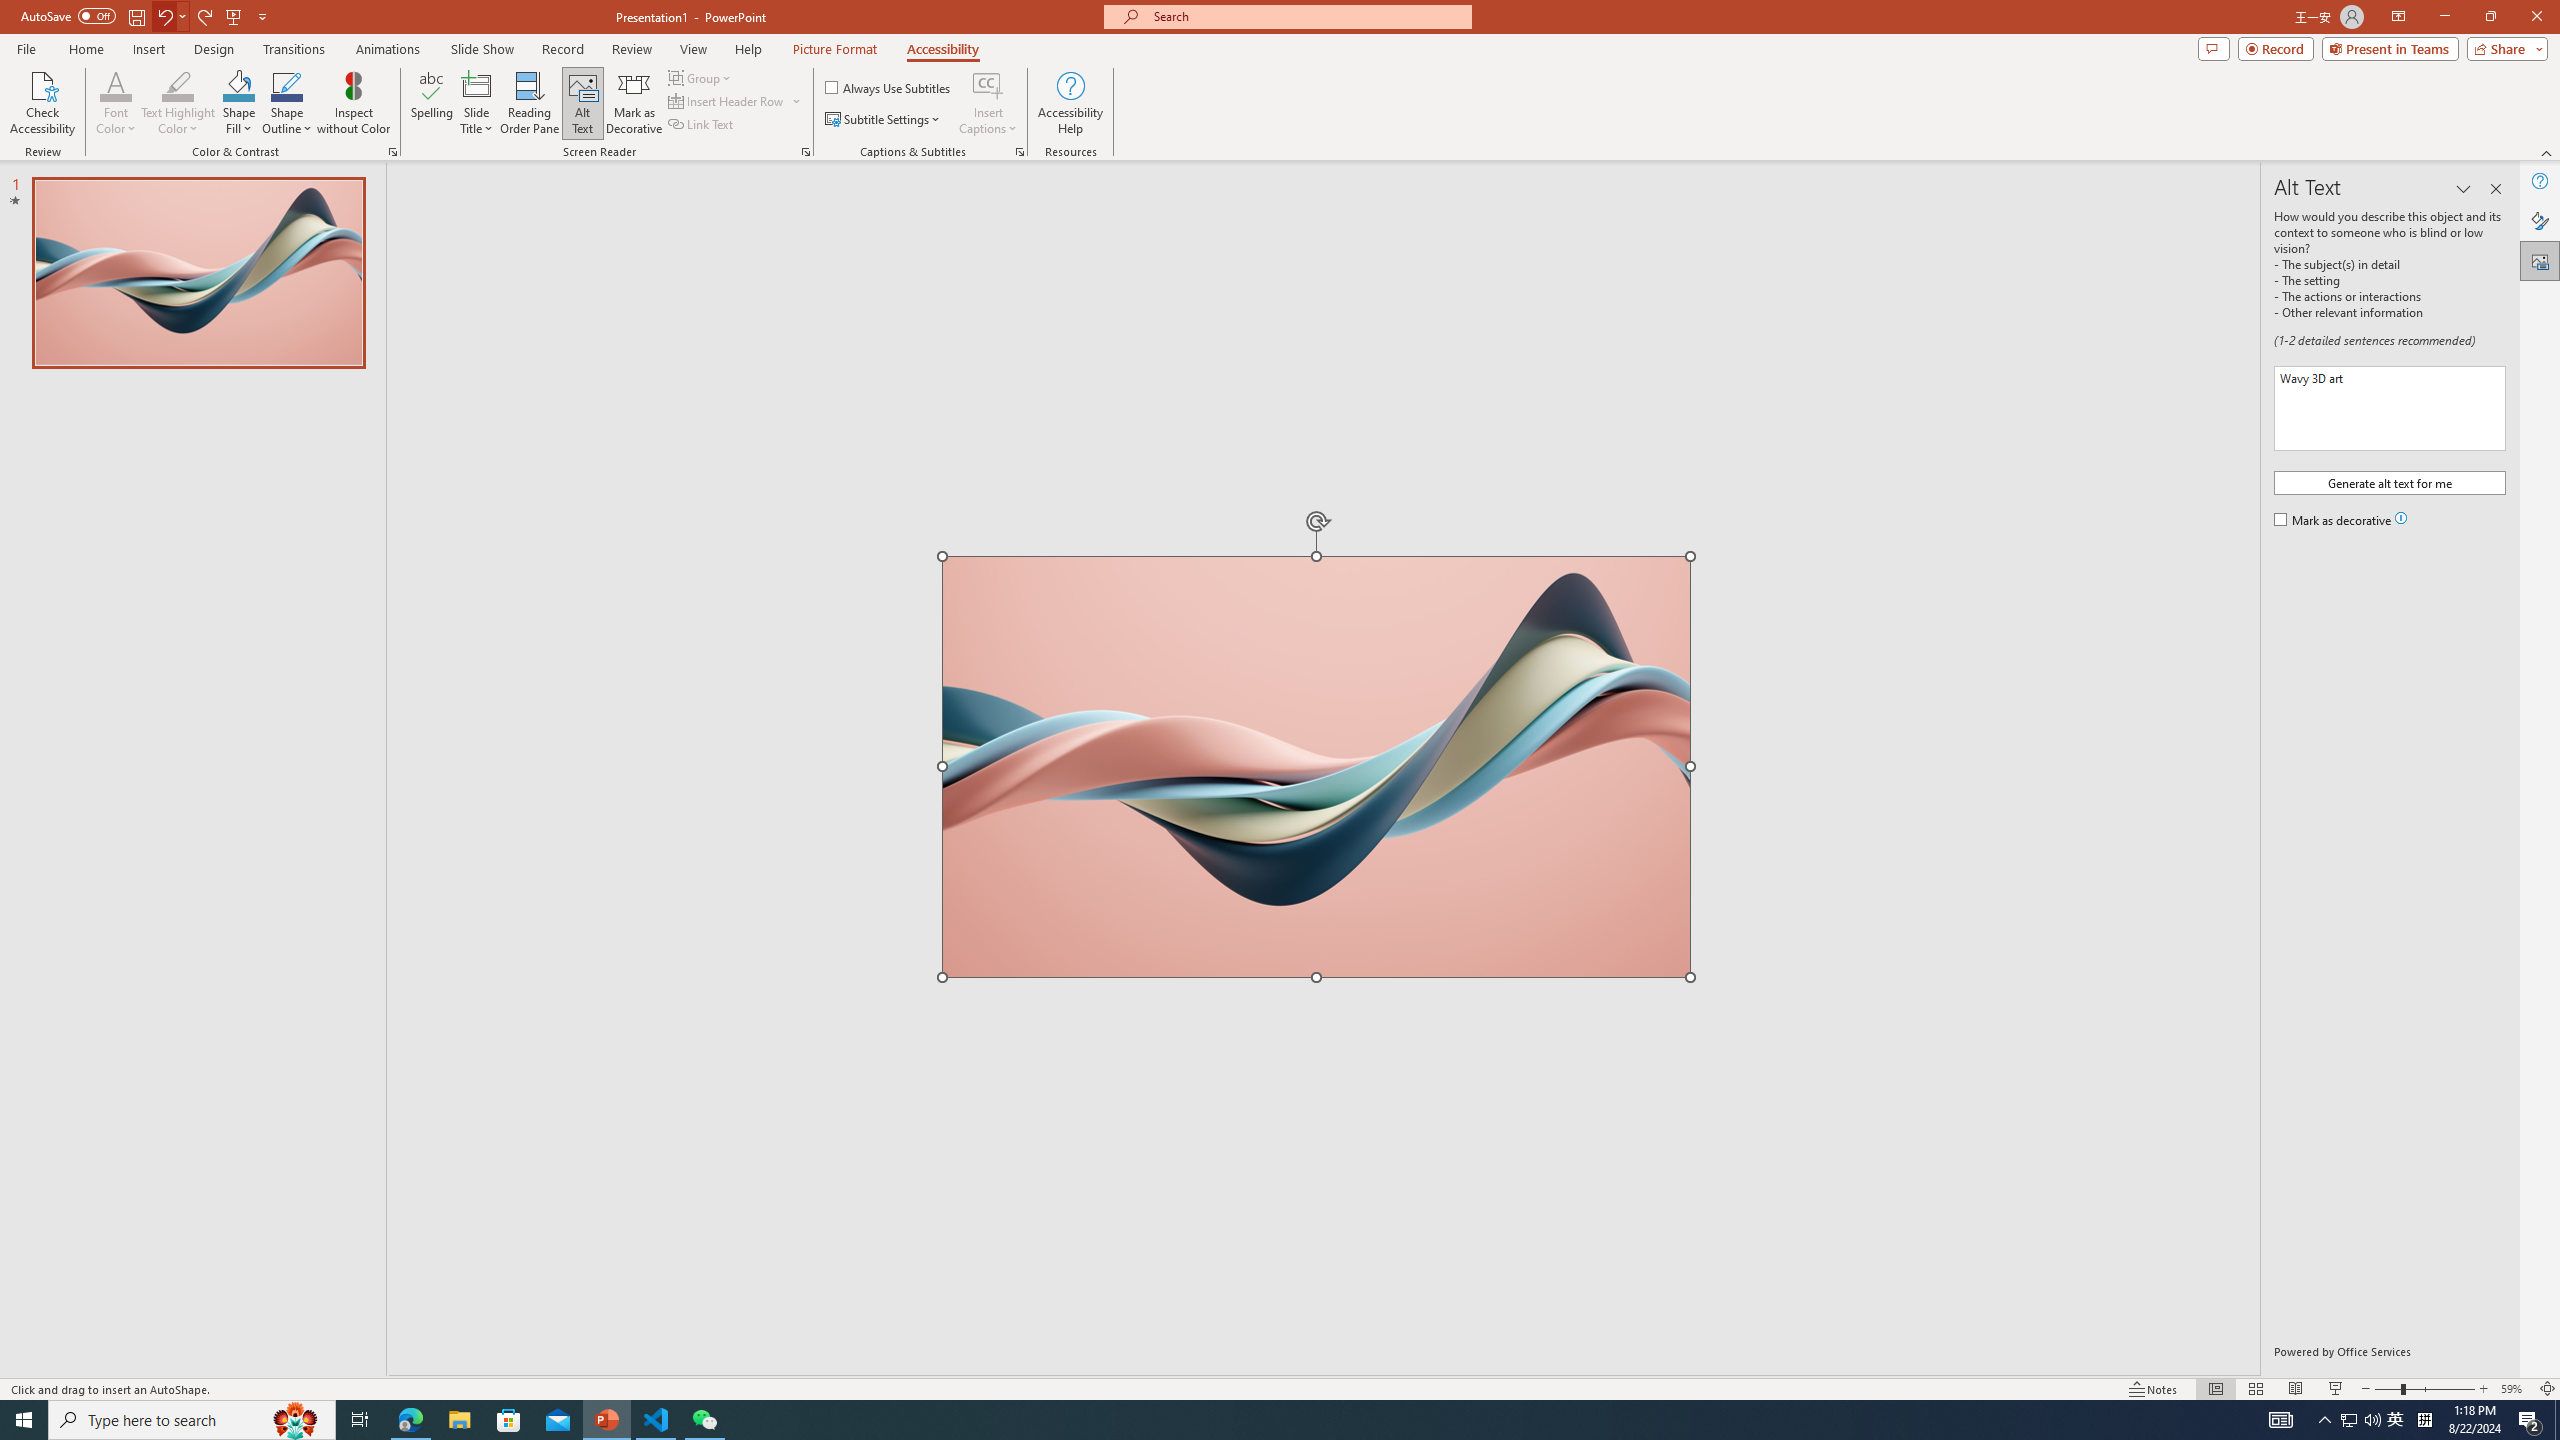 The height and width of the screenshot is (1440, 2560). I want to click on Color & Contrast, so click(392, 152).